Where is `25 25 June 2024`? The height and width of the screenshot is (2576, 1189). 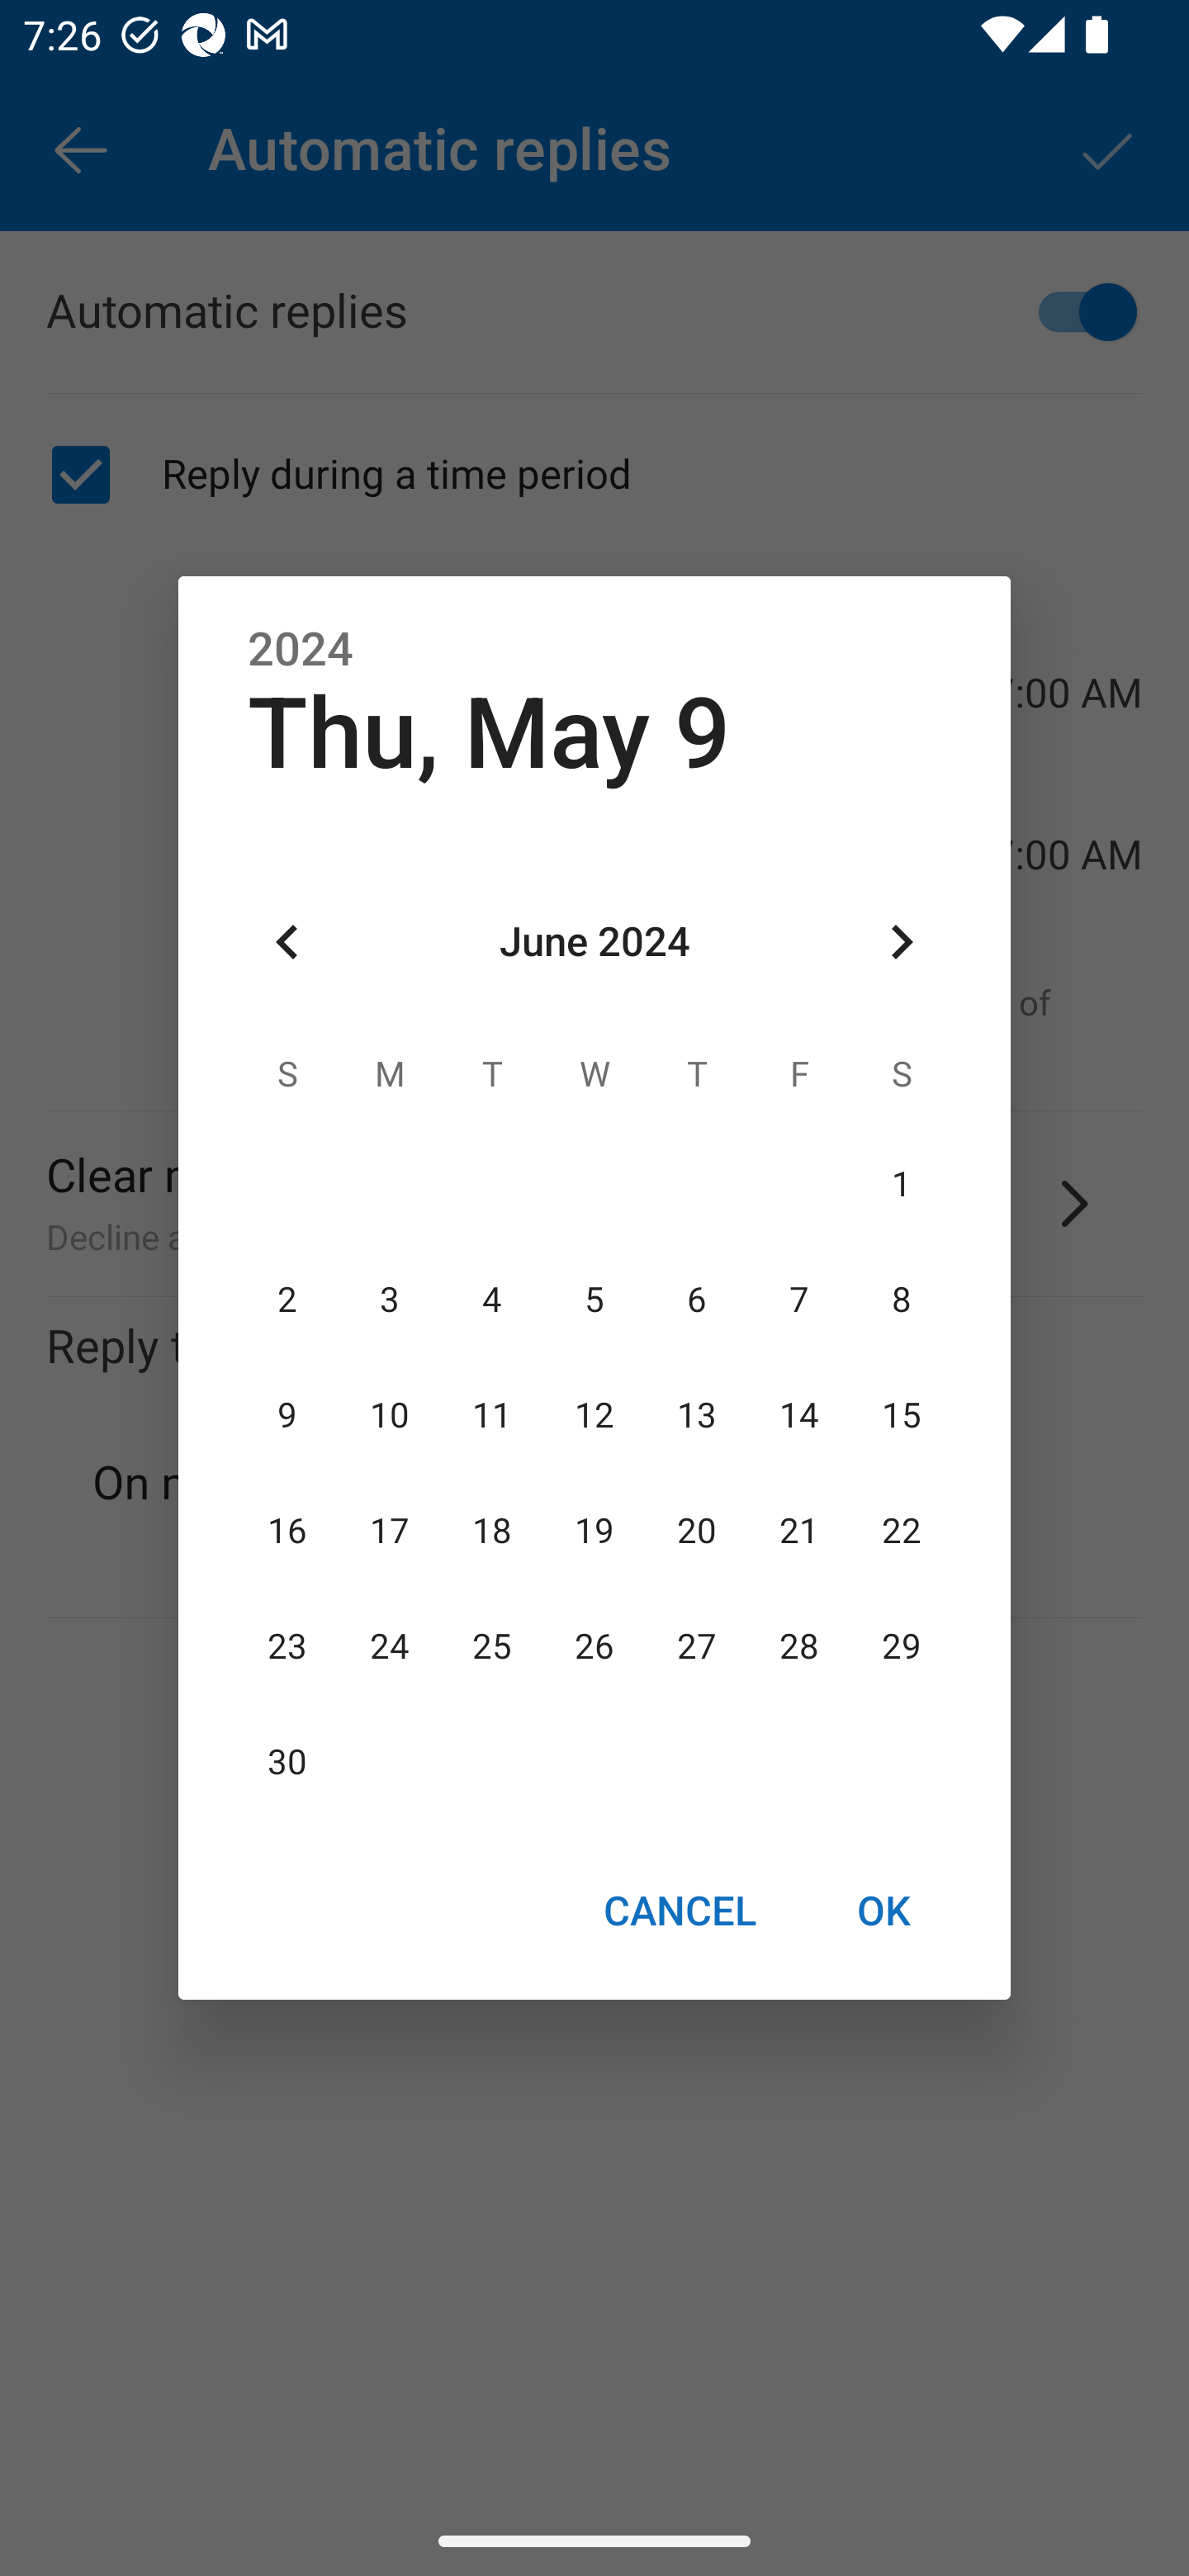
25 25 June 2024 is located at coordinates (492, 1647).